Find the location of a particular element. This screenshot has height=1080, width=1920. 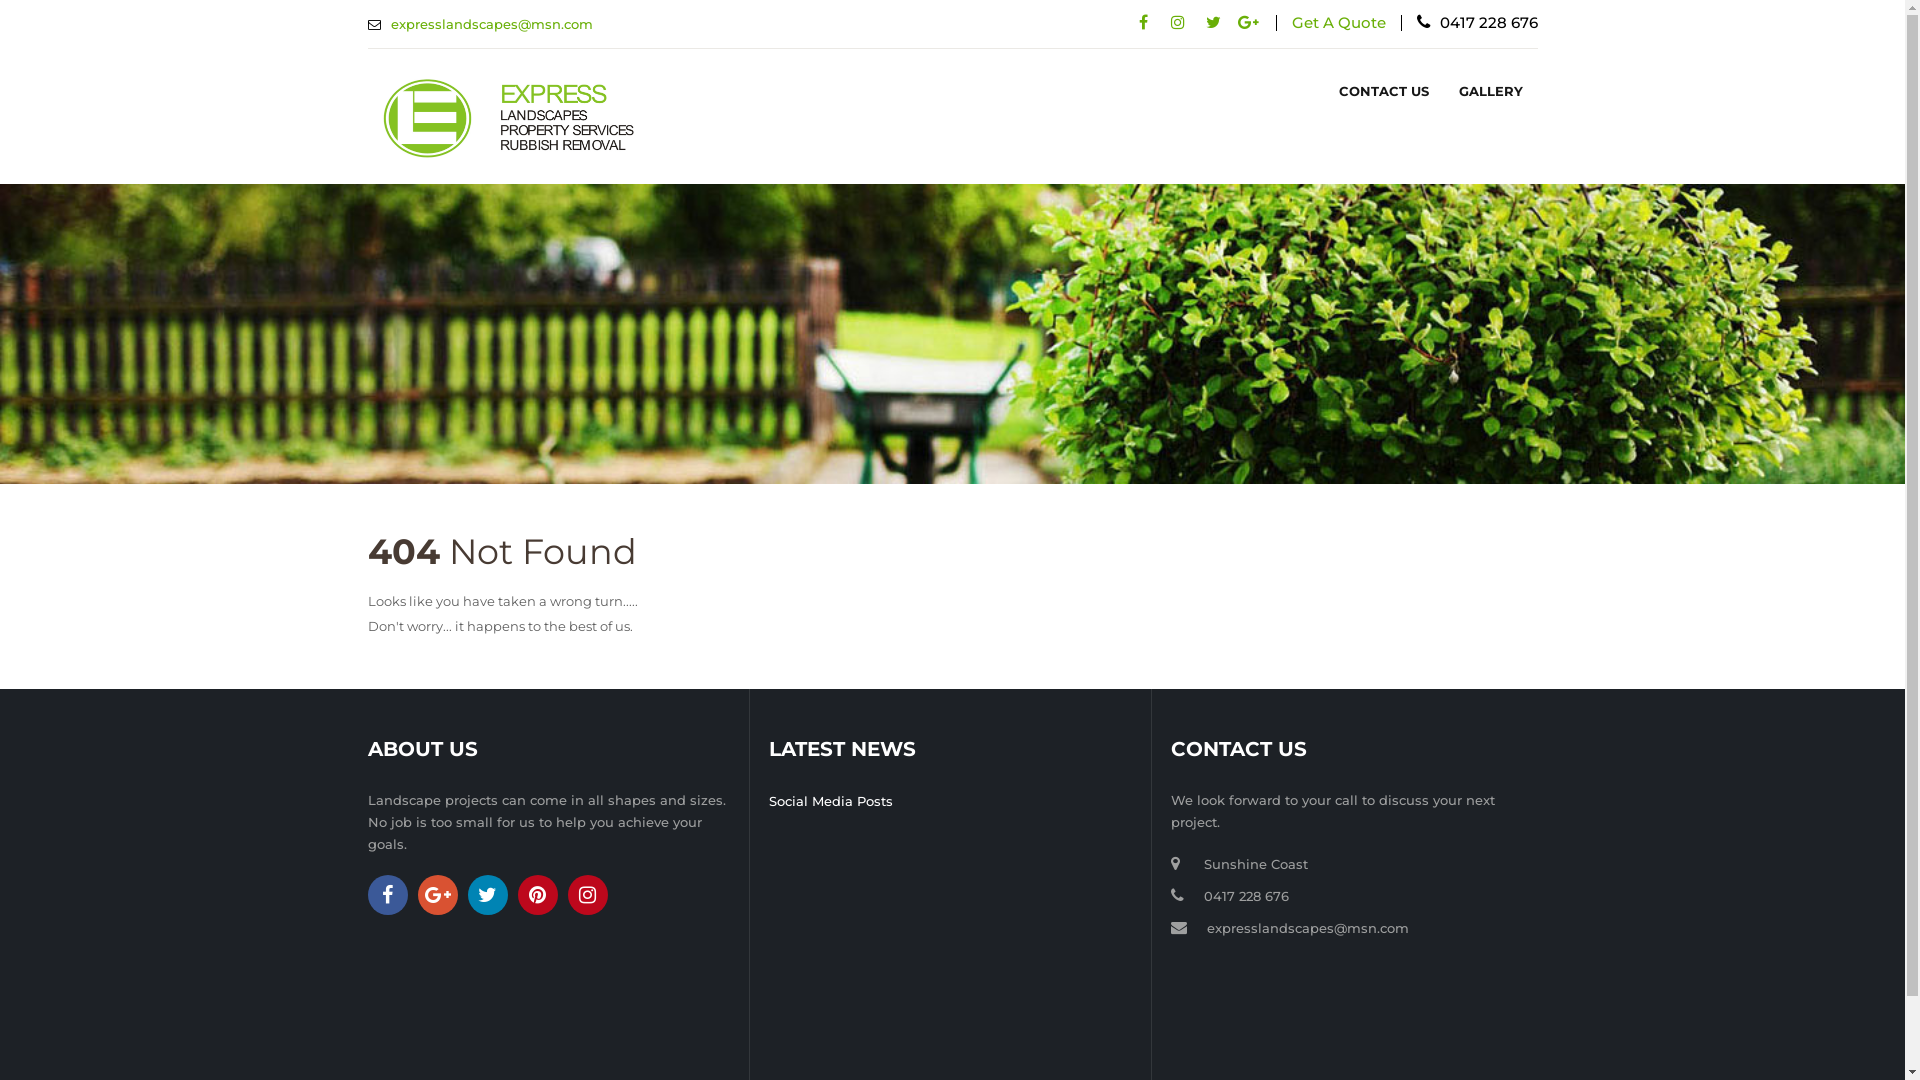

instagram is located at coordinates (1178, 22).